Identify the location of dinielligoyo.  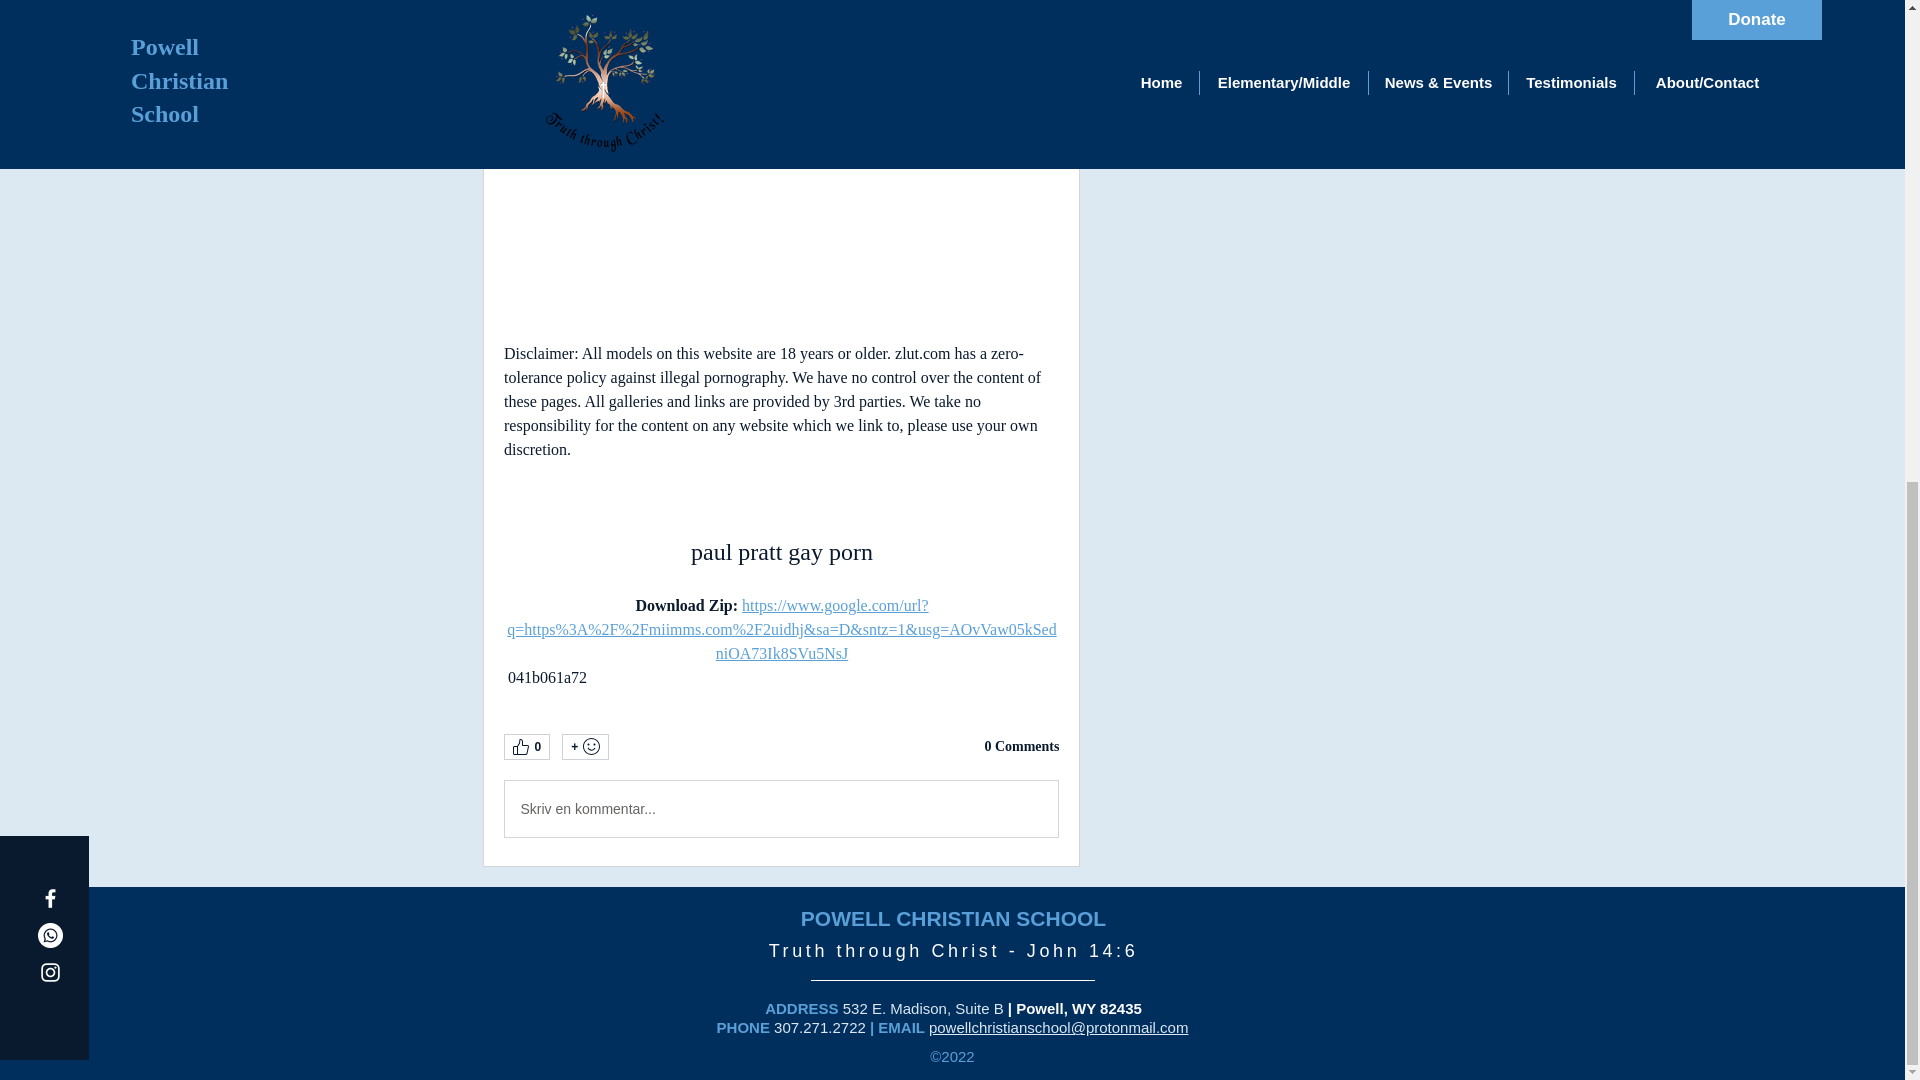
(1139, 24).